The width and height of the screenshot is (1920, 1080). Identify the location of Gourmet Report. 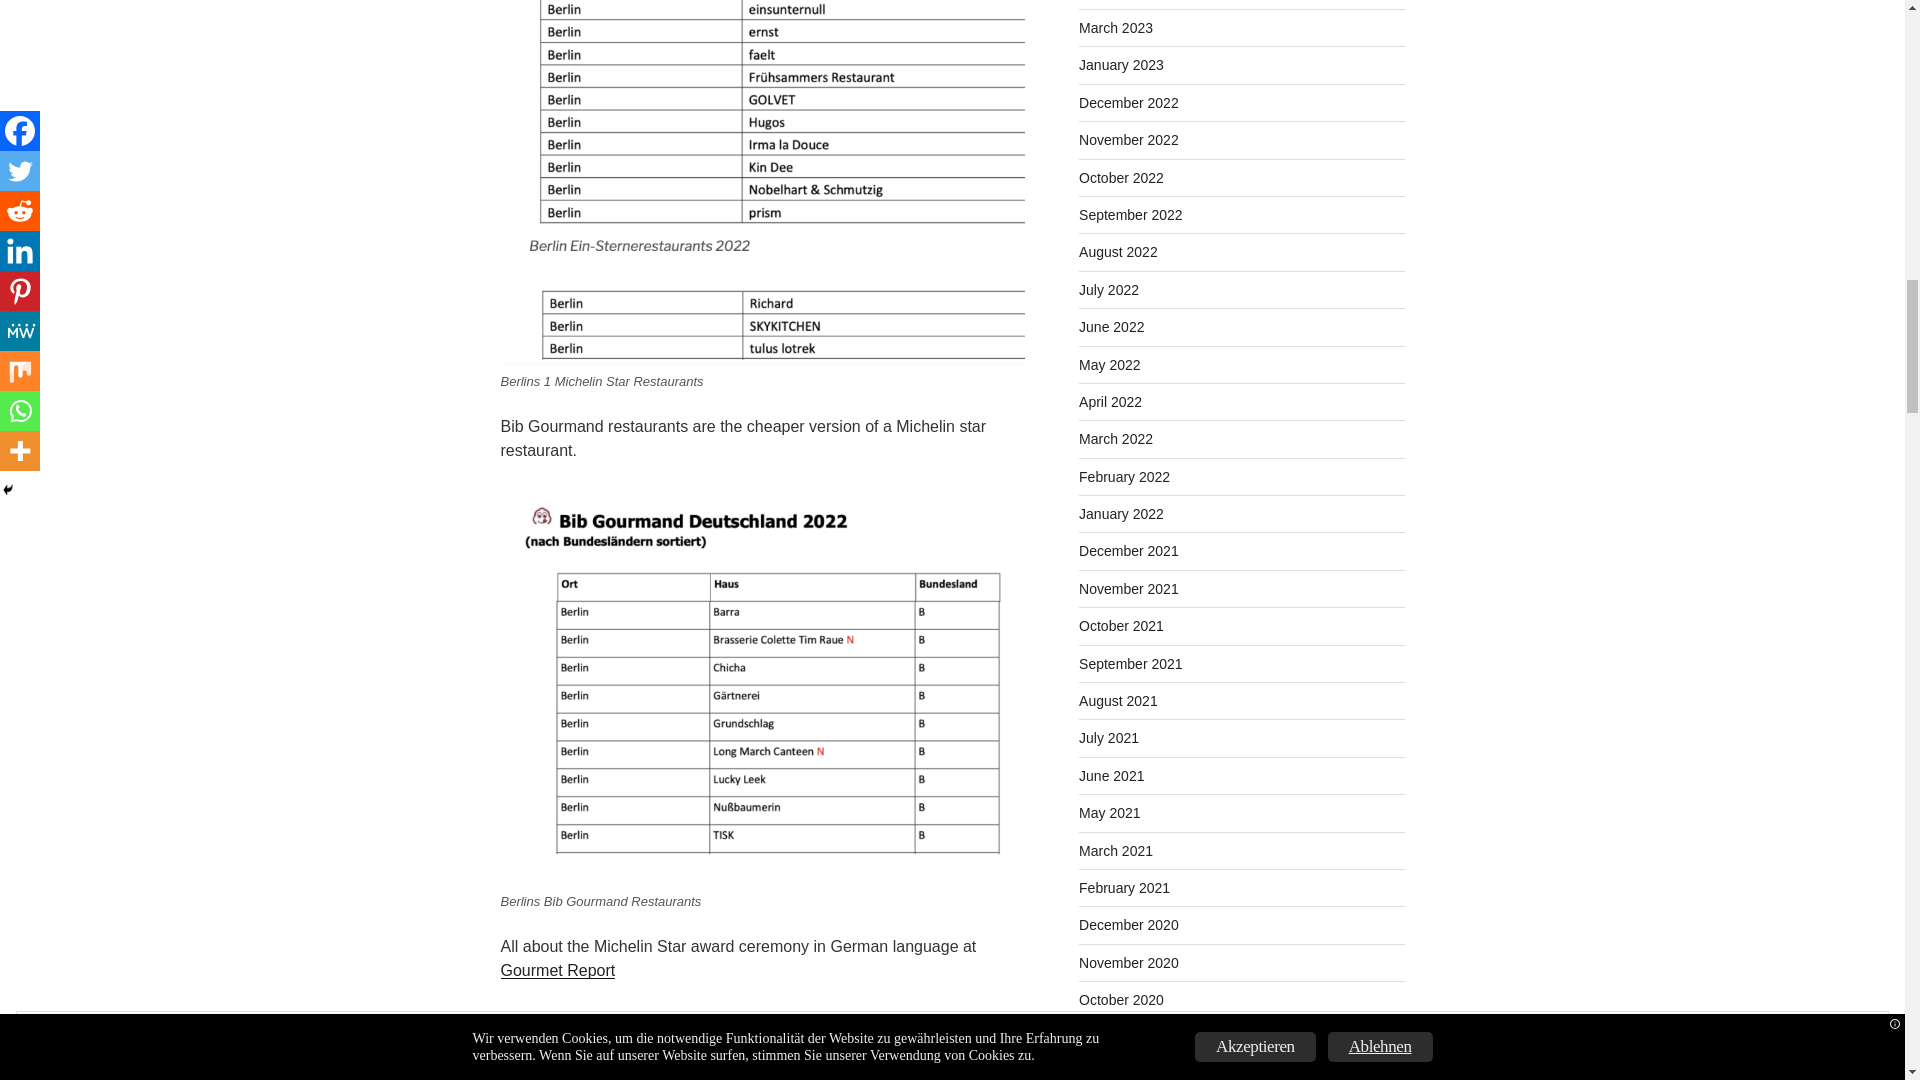
(556, 970).